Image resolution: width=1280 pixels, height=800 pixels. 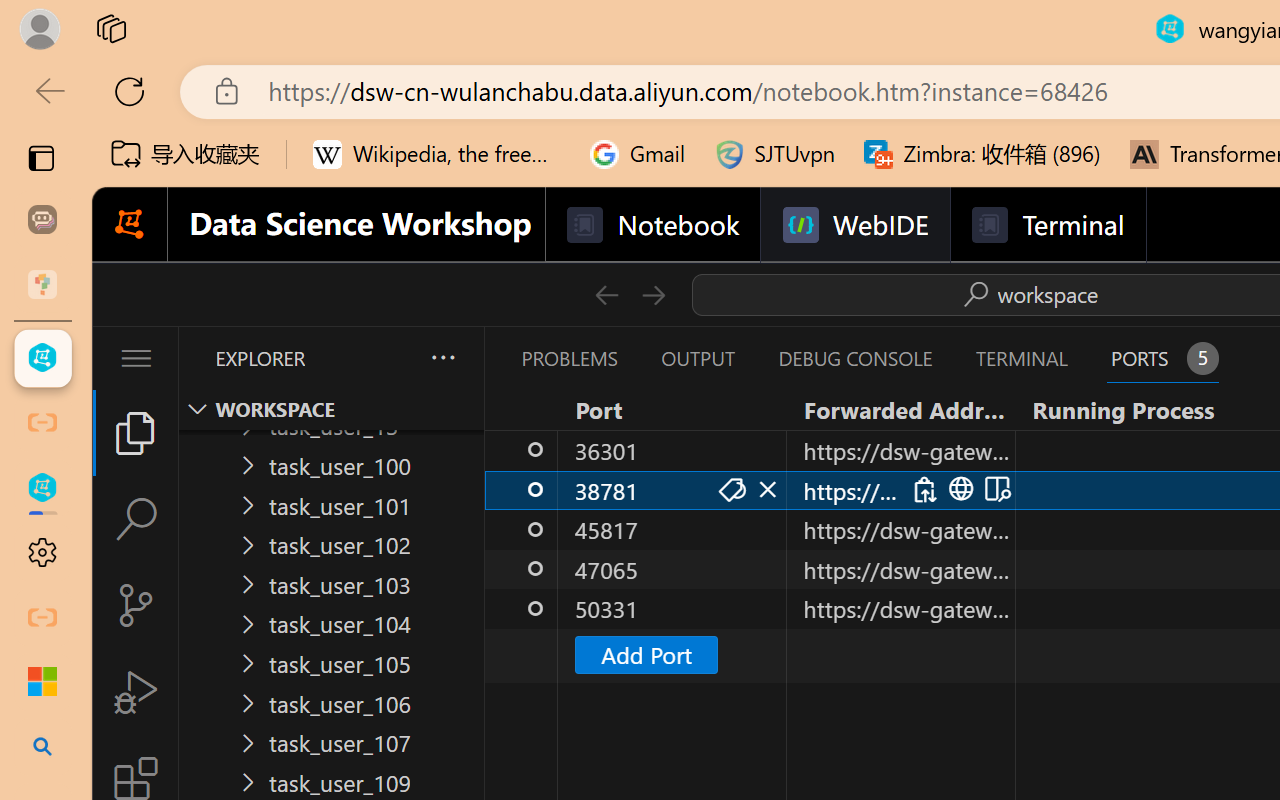 I want to click on Explorer (Ctrl+Shift+E), so click(x=136, y=432).